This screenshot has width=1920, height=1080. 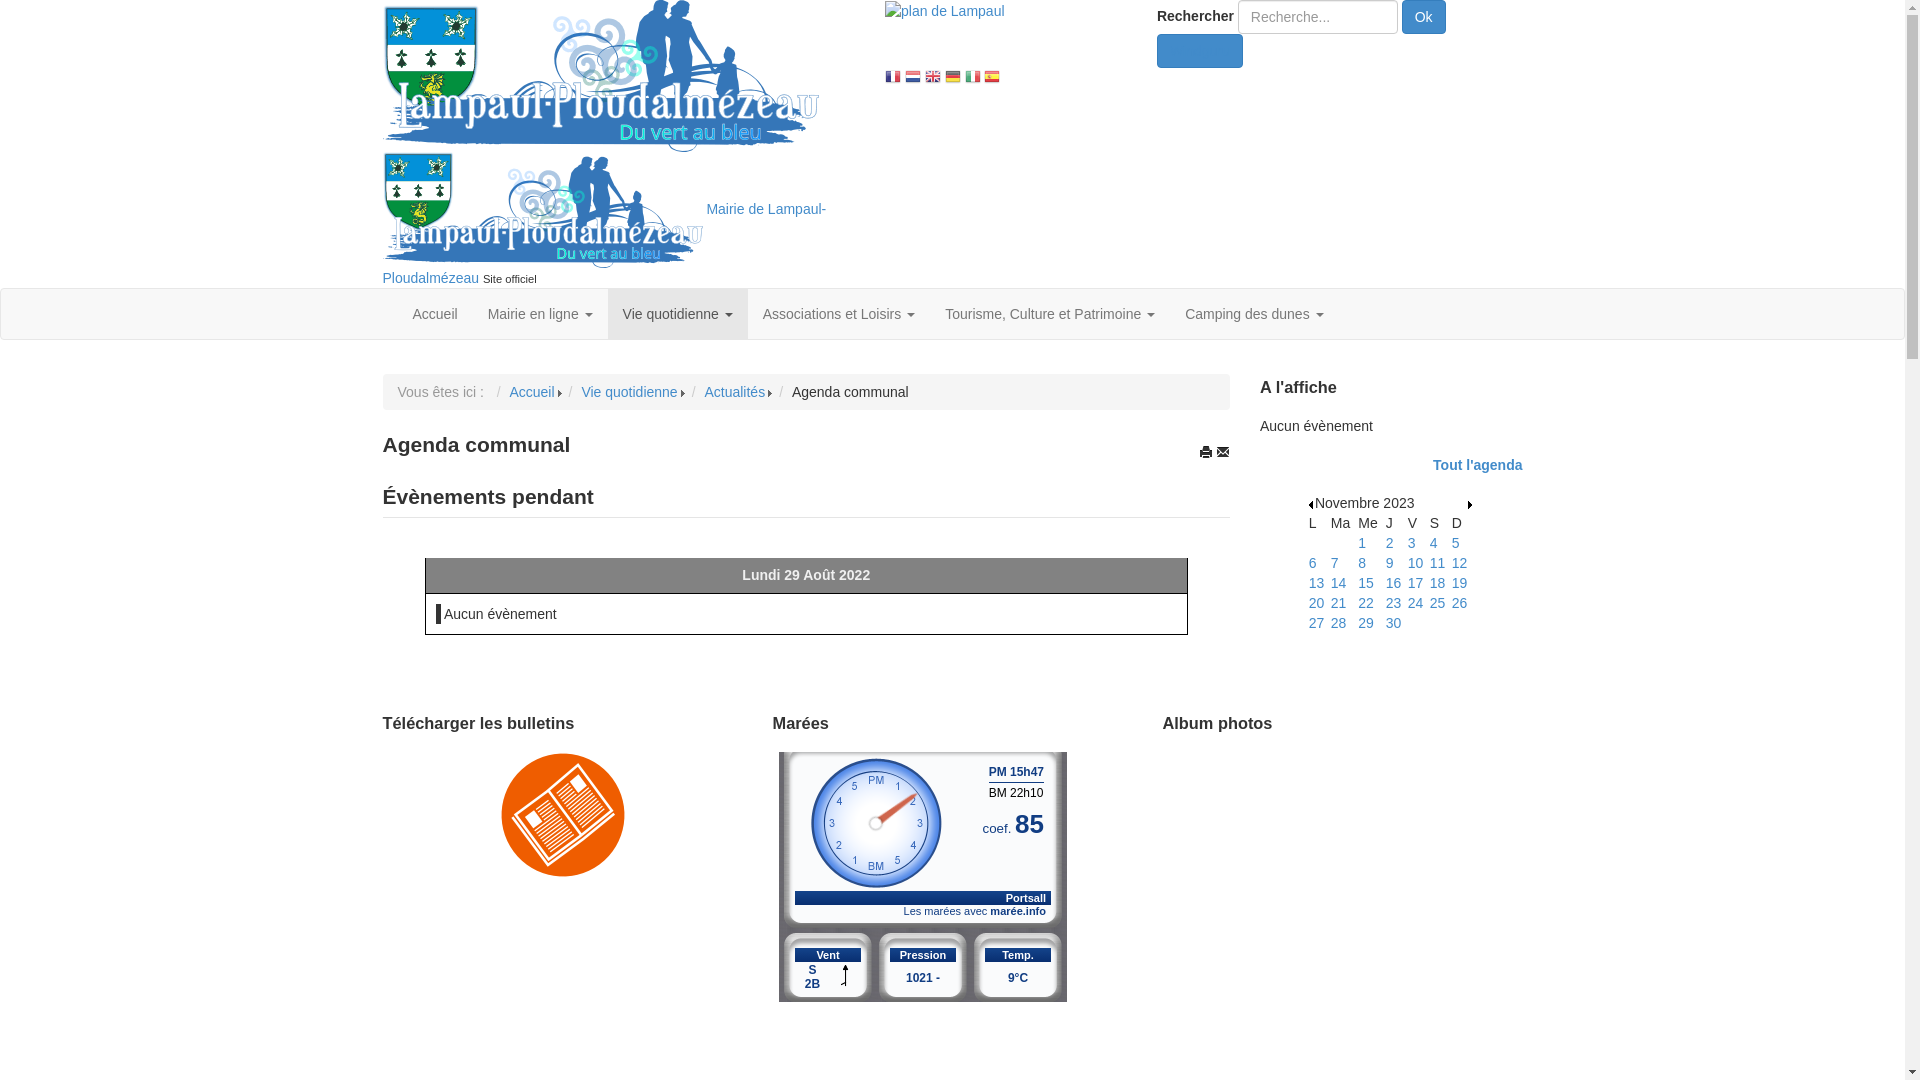 What do you see at coordinates (1416, 603) in the screenshot?
I see `24` at bounding box center [1416, 603].